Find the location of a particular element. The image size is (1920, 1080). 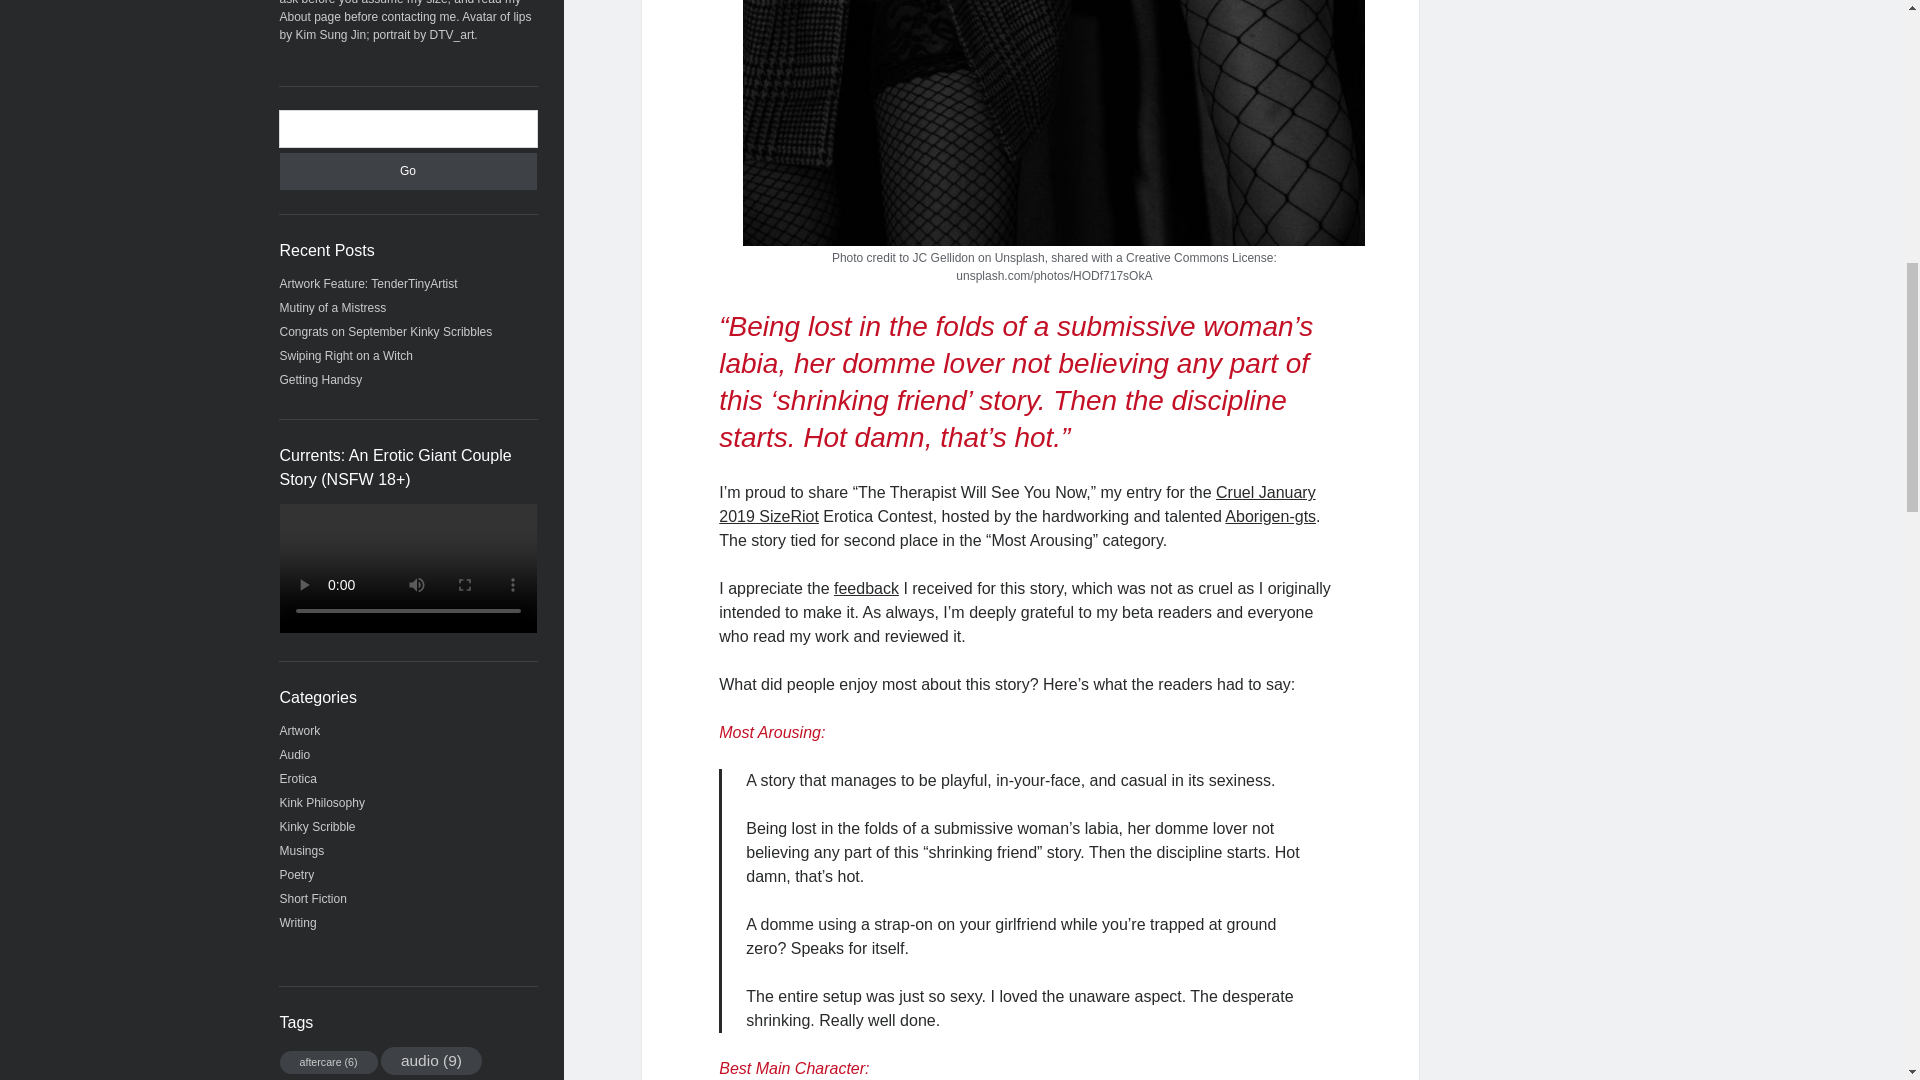

Go is located at coordinates (408, 172).